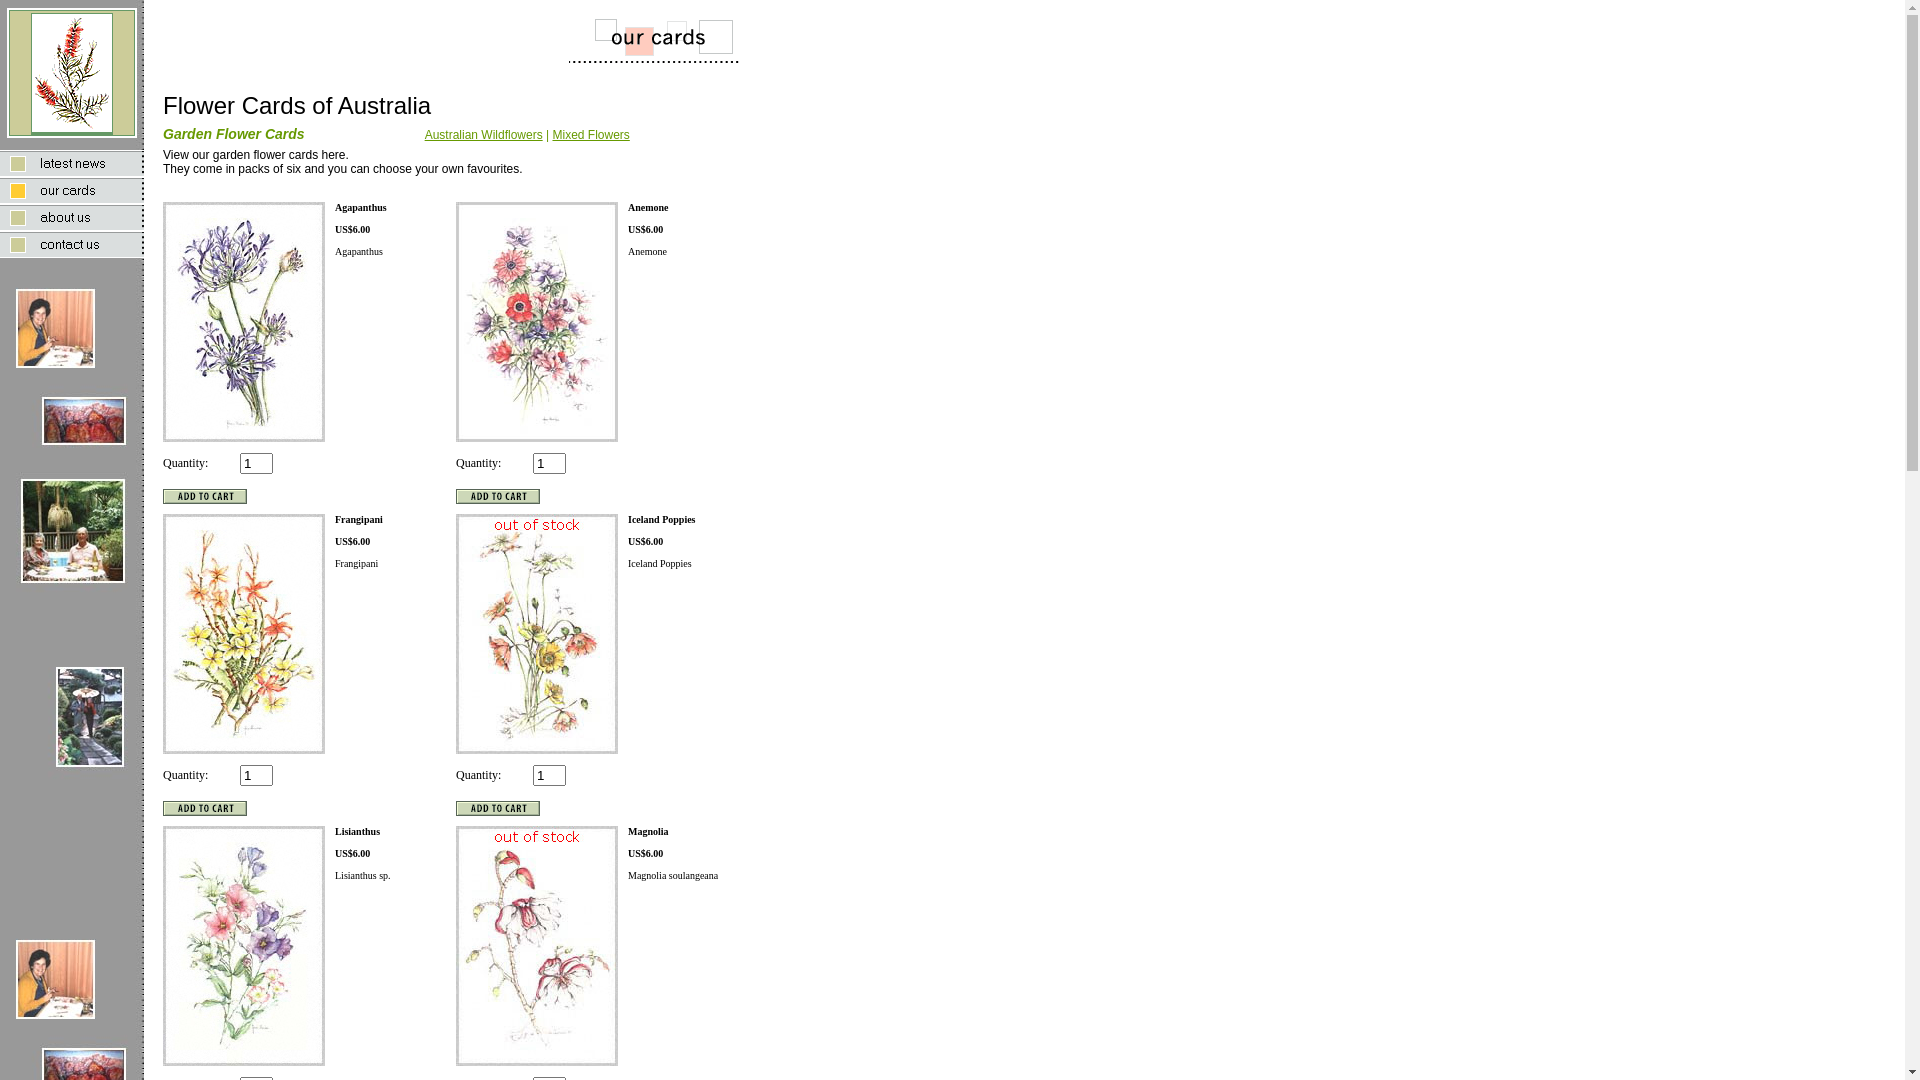 Image resolution: width=1920 pixels, height=1080 pixels. Describe the element at coordinates (72, 218) in the screenshot. I see `about us` at that location.